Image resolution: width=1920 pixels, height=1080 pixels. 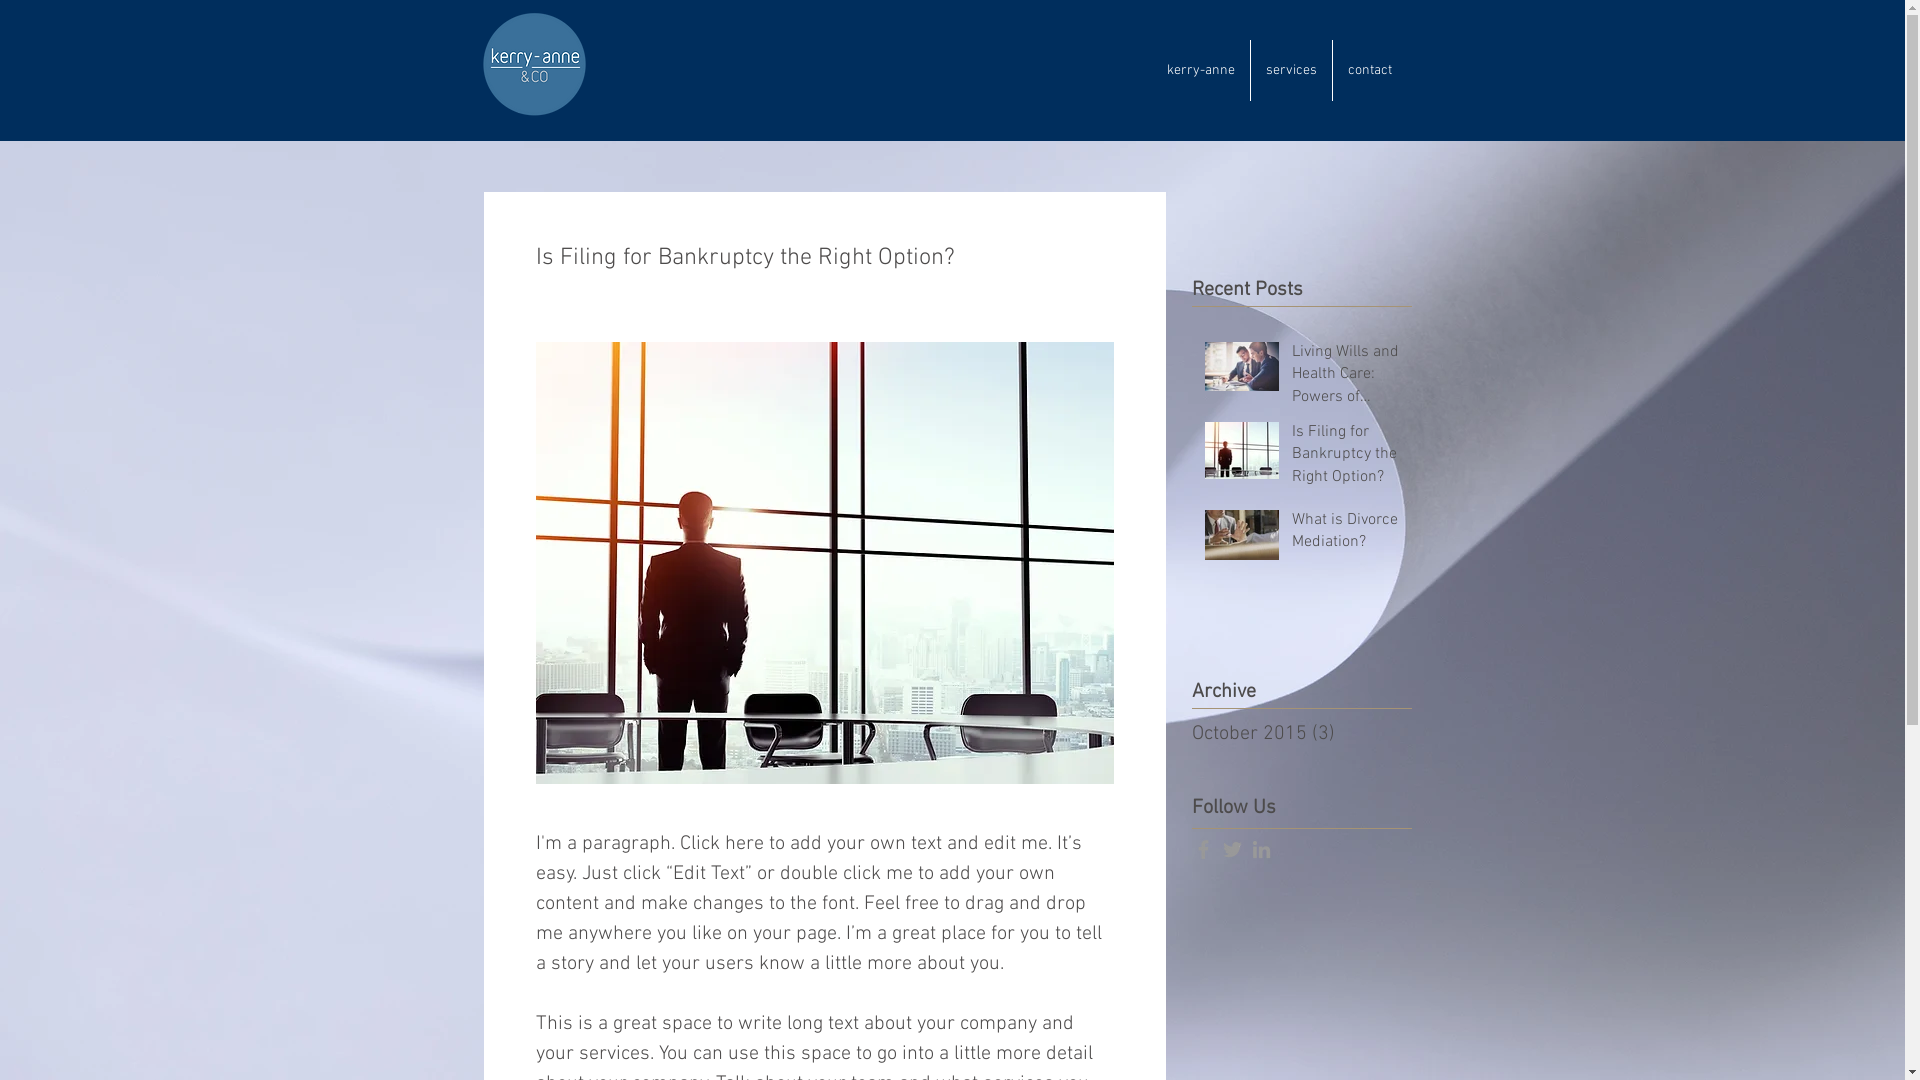 I want to click on contact, so click(x=1369, y=70).